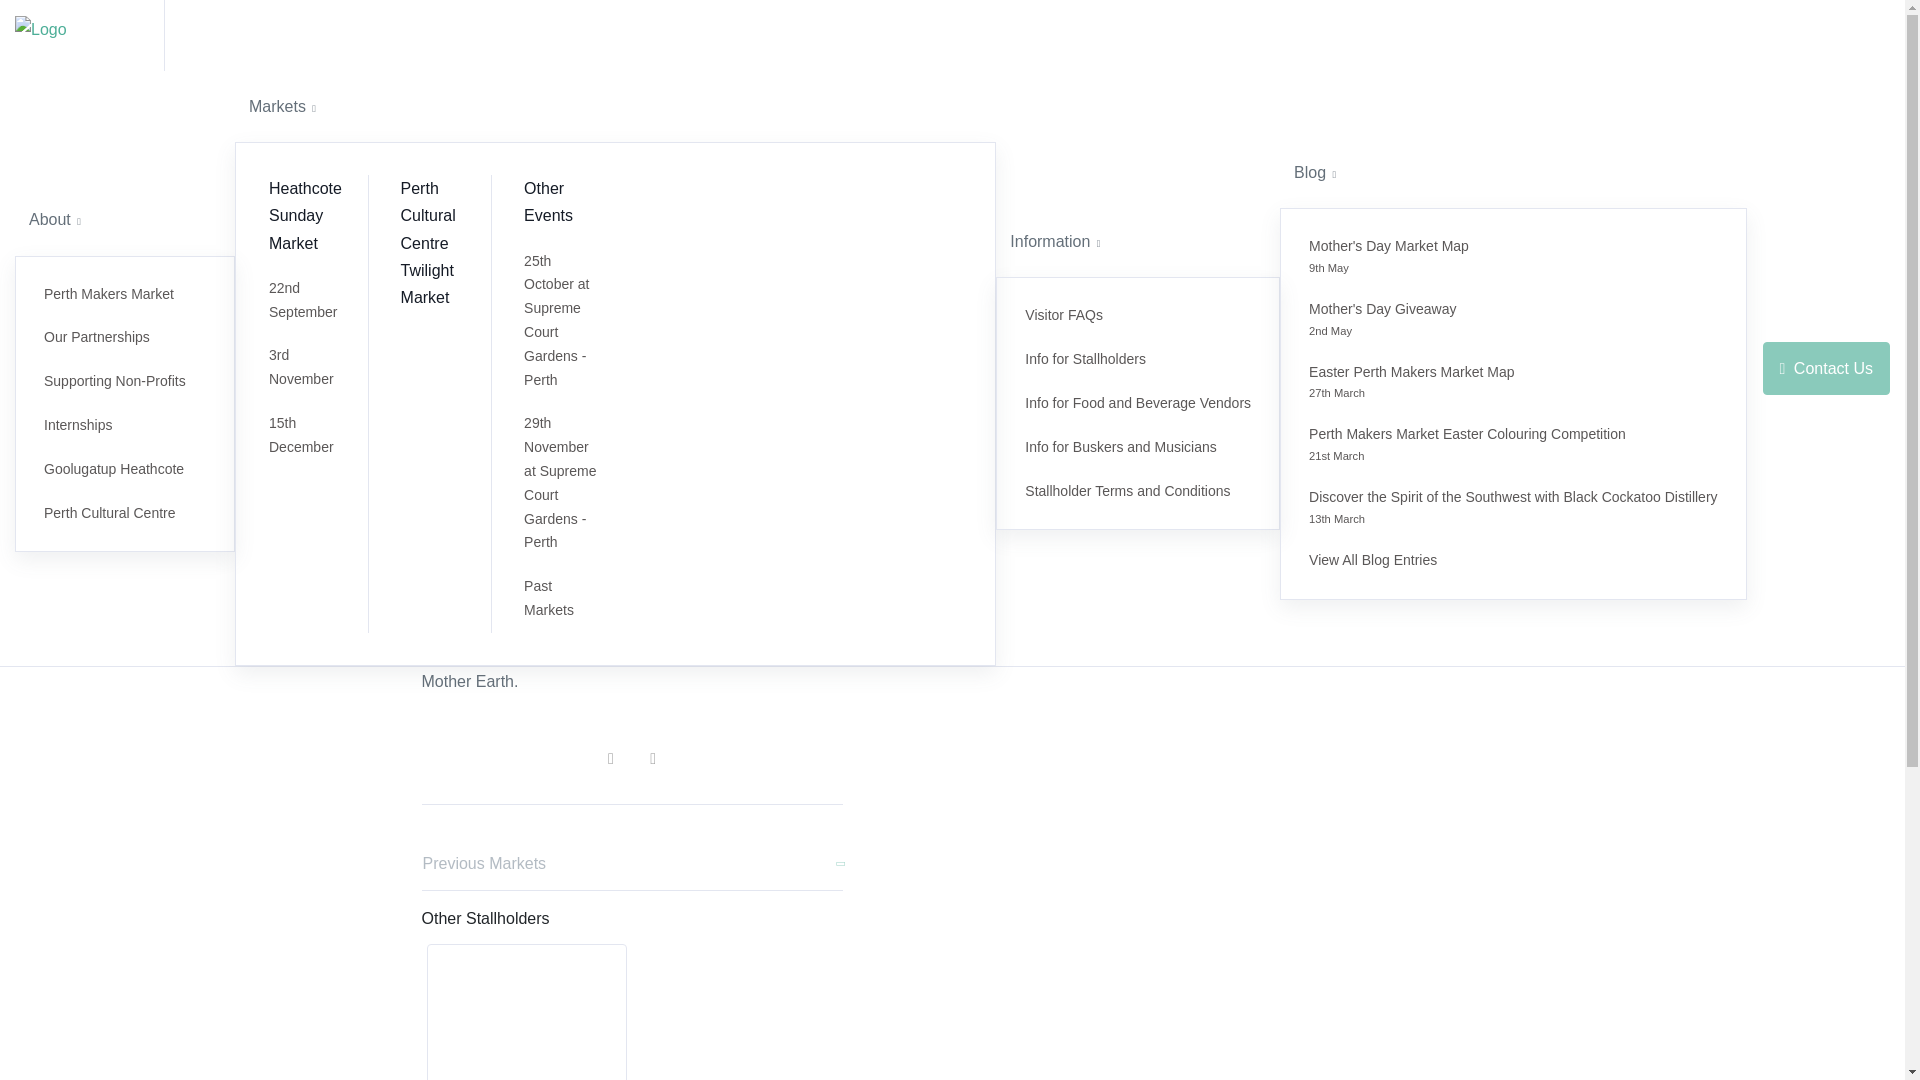 The height and width of the screenshot is (1080, 1920). Describe the element at coordinates (124, 381) in the screenshot. I see `Supporting Non-Profits` at that location.